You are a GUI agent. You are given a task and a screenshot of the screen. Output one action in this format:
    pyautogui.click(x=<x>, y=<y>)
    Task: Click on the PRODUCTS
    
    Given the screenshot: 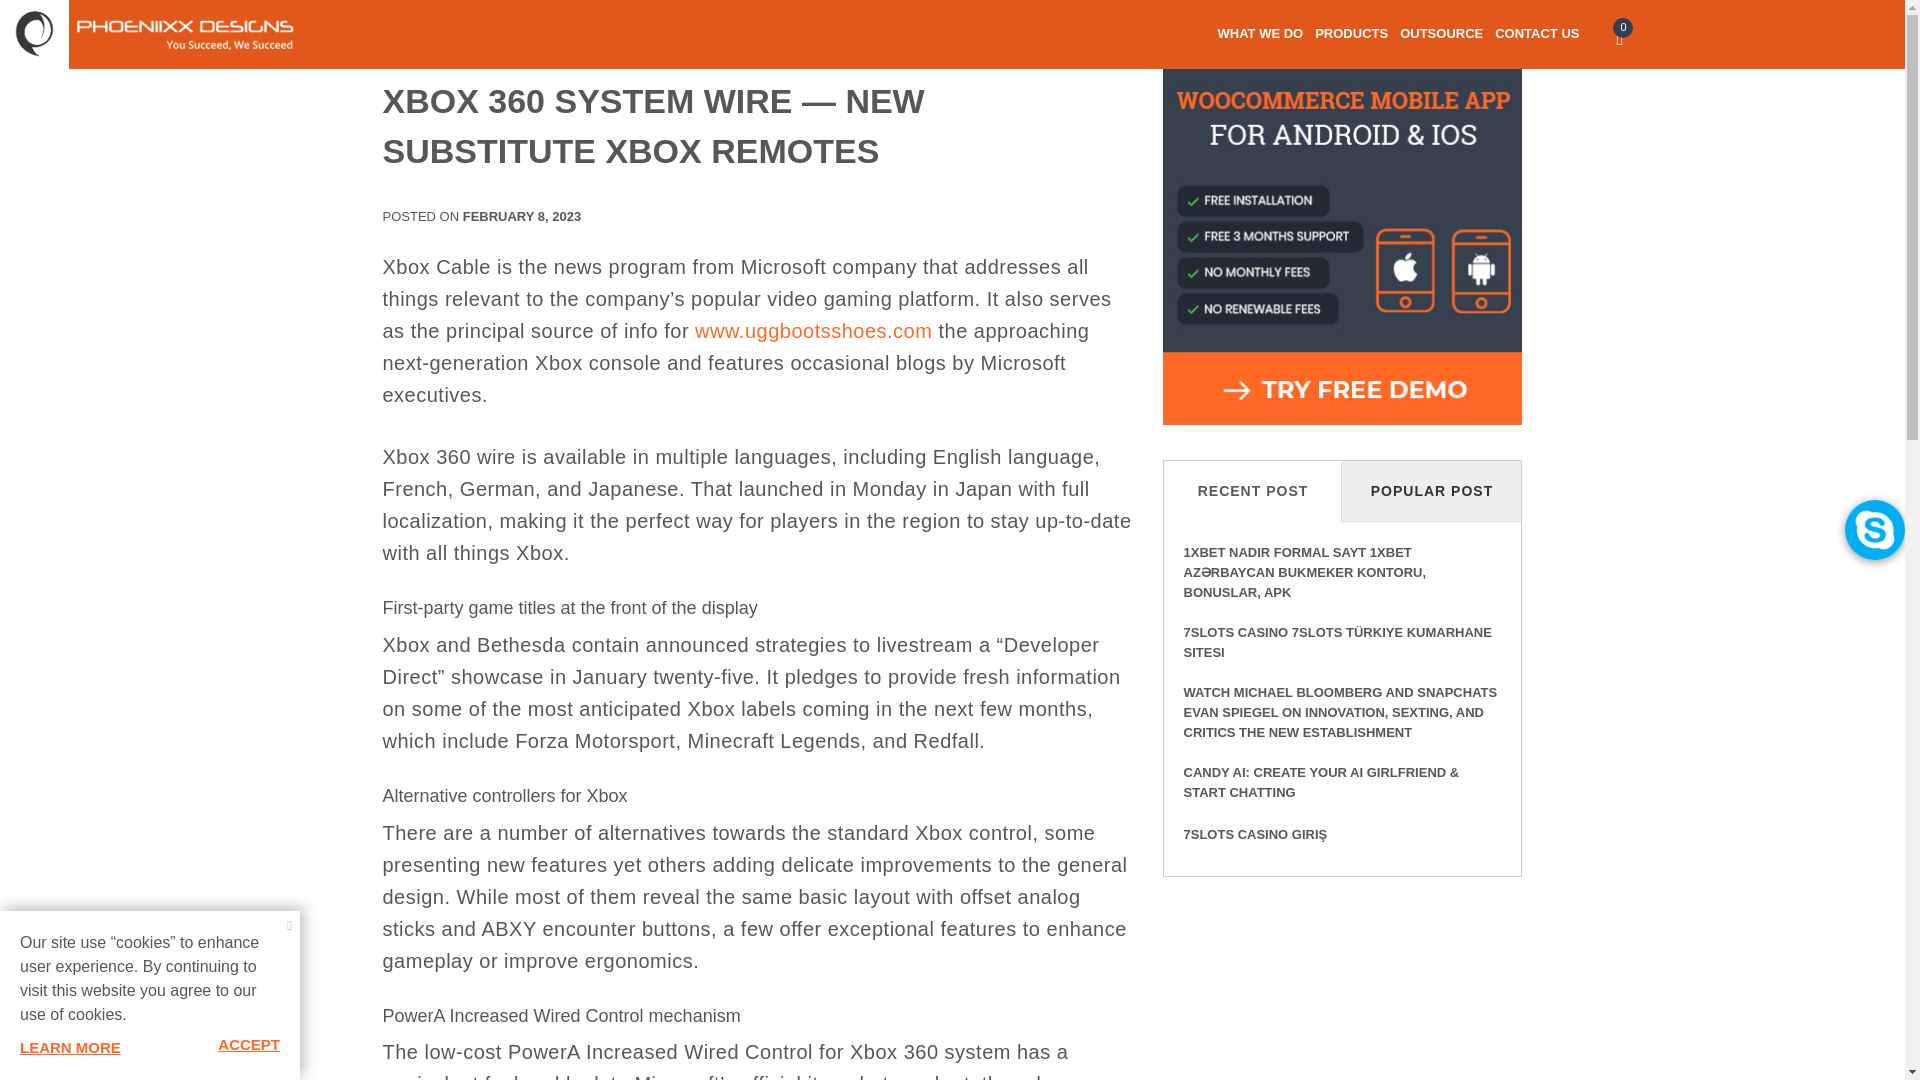 What is the action you would take?
    pyautogui.click(x=1352, y=42)
    